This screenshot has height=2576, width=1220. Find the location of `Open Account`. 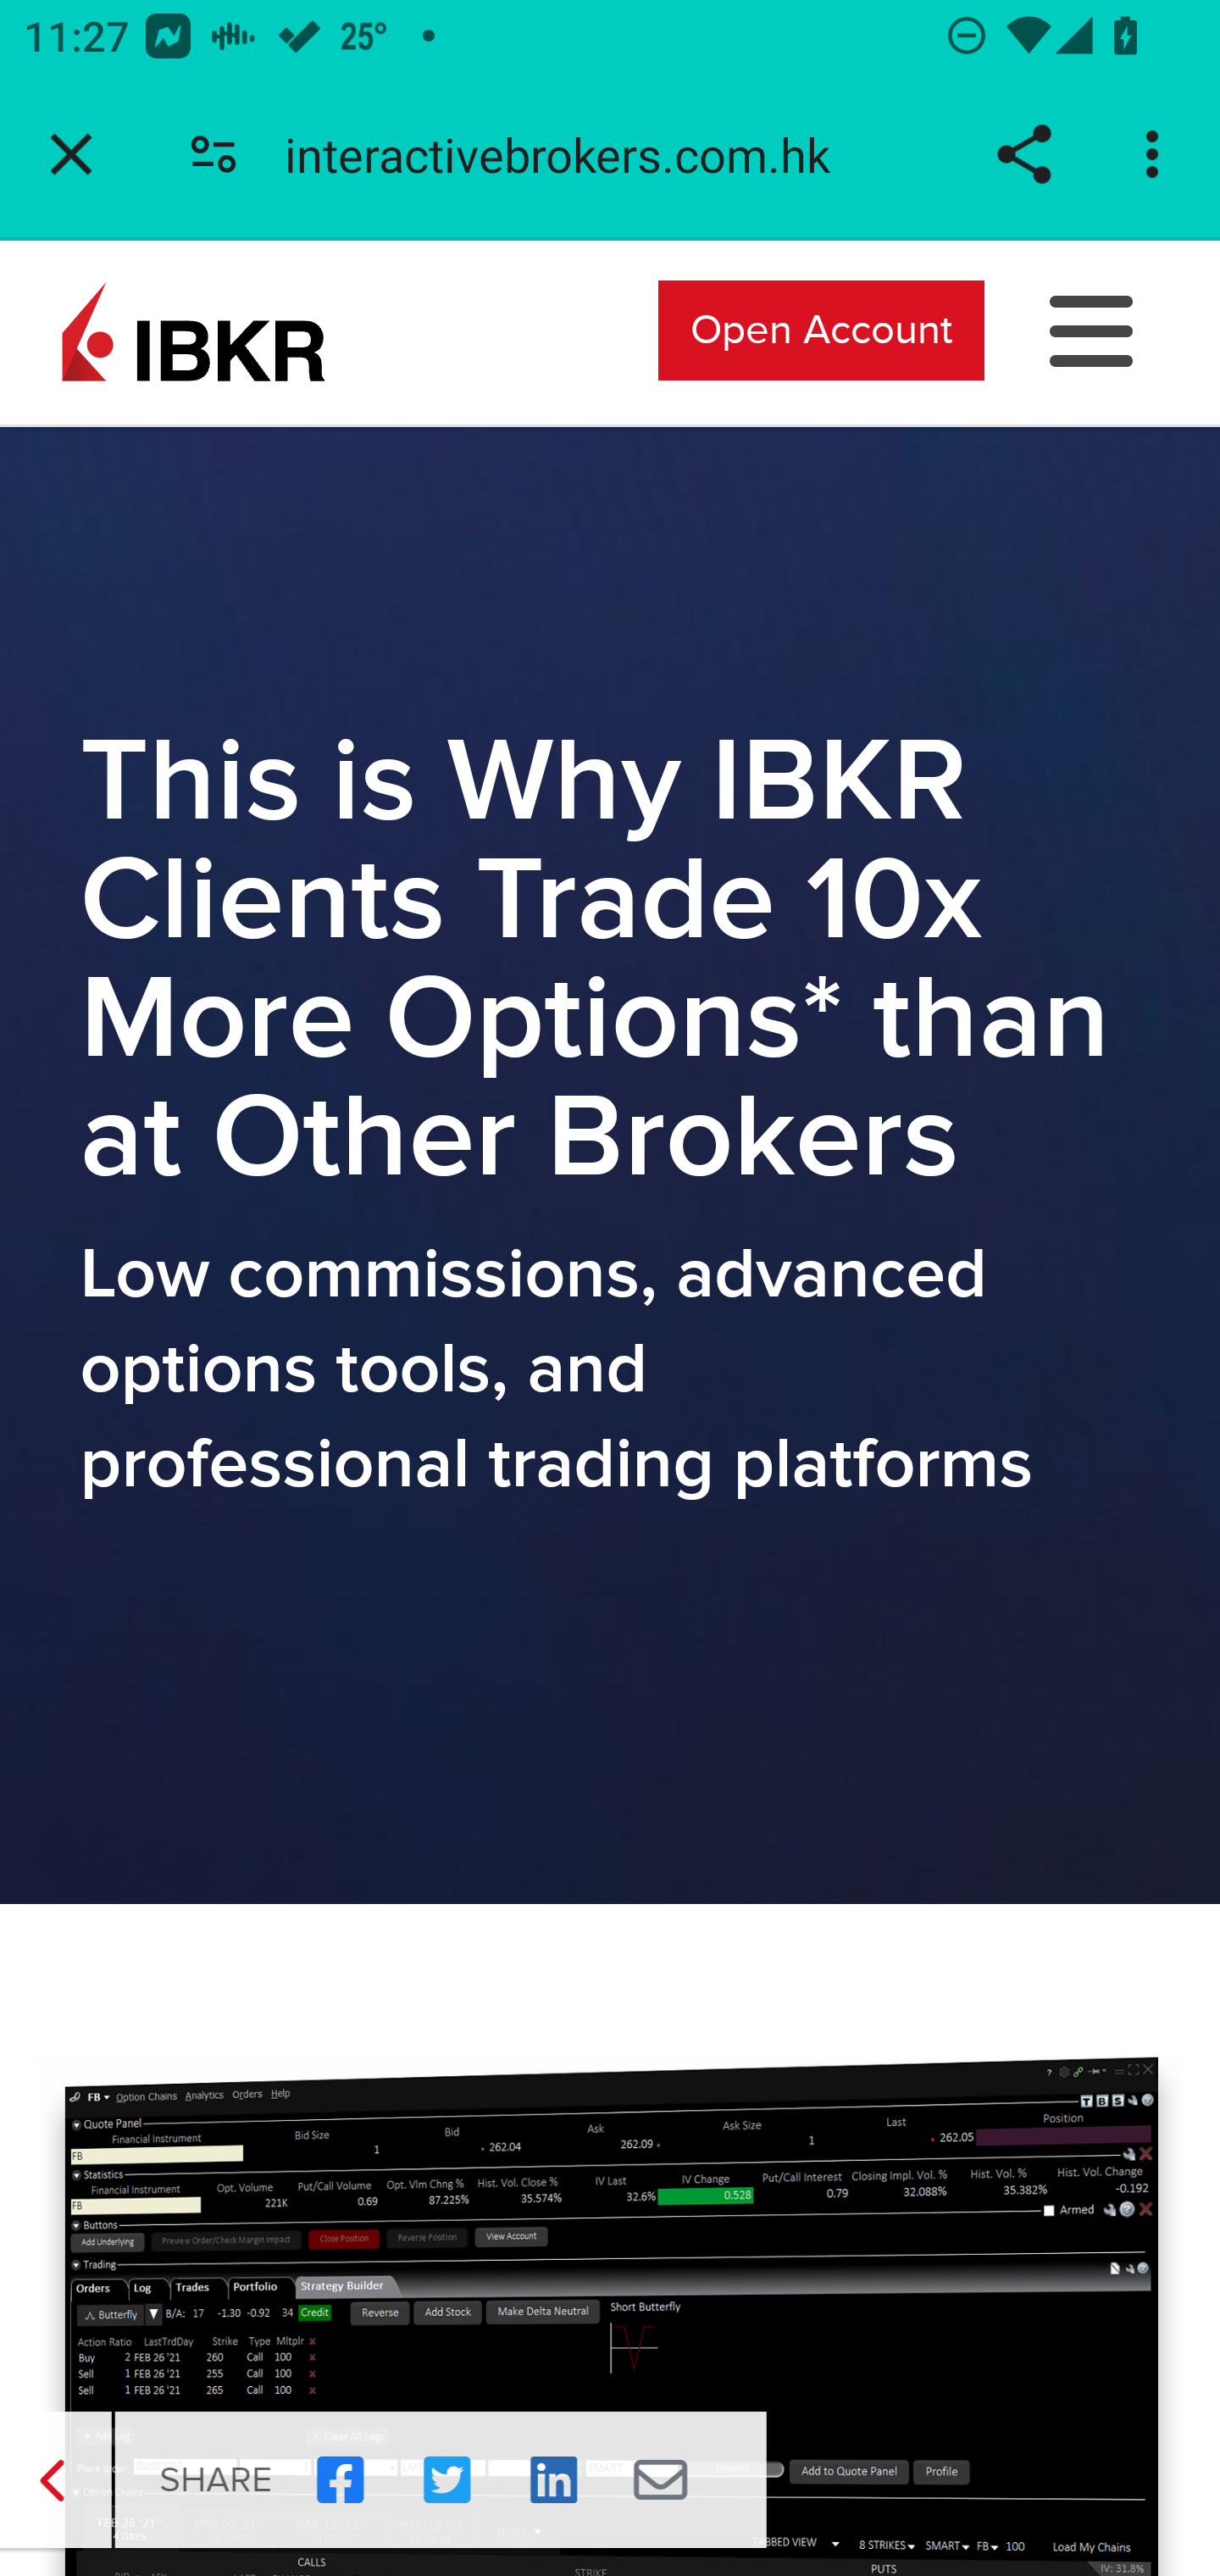

Open Account is located at coordinates (822, 329).